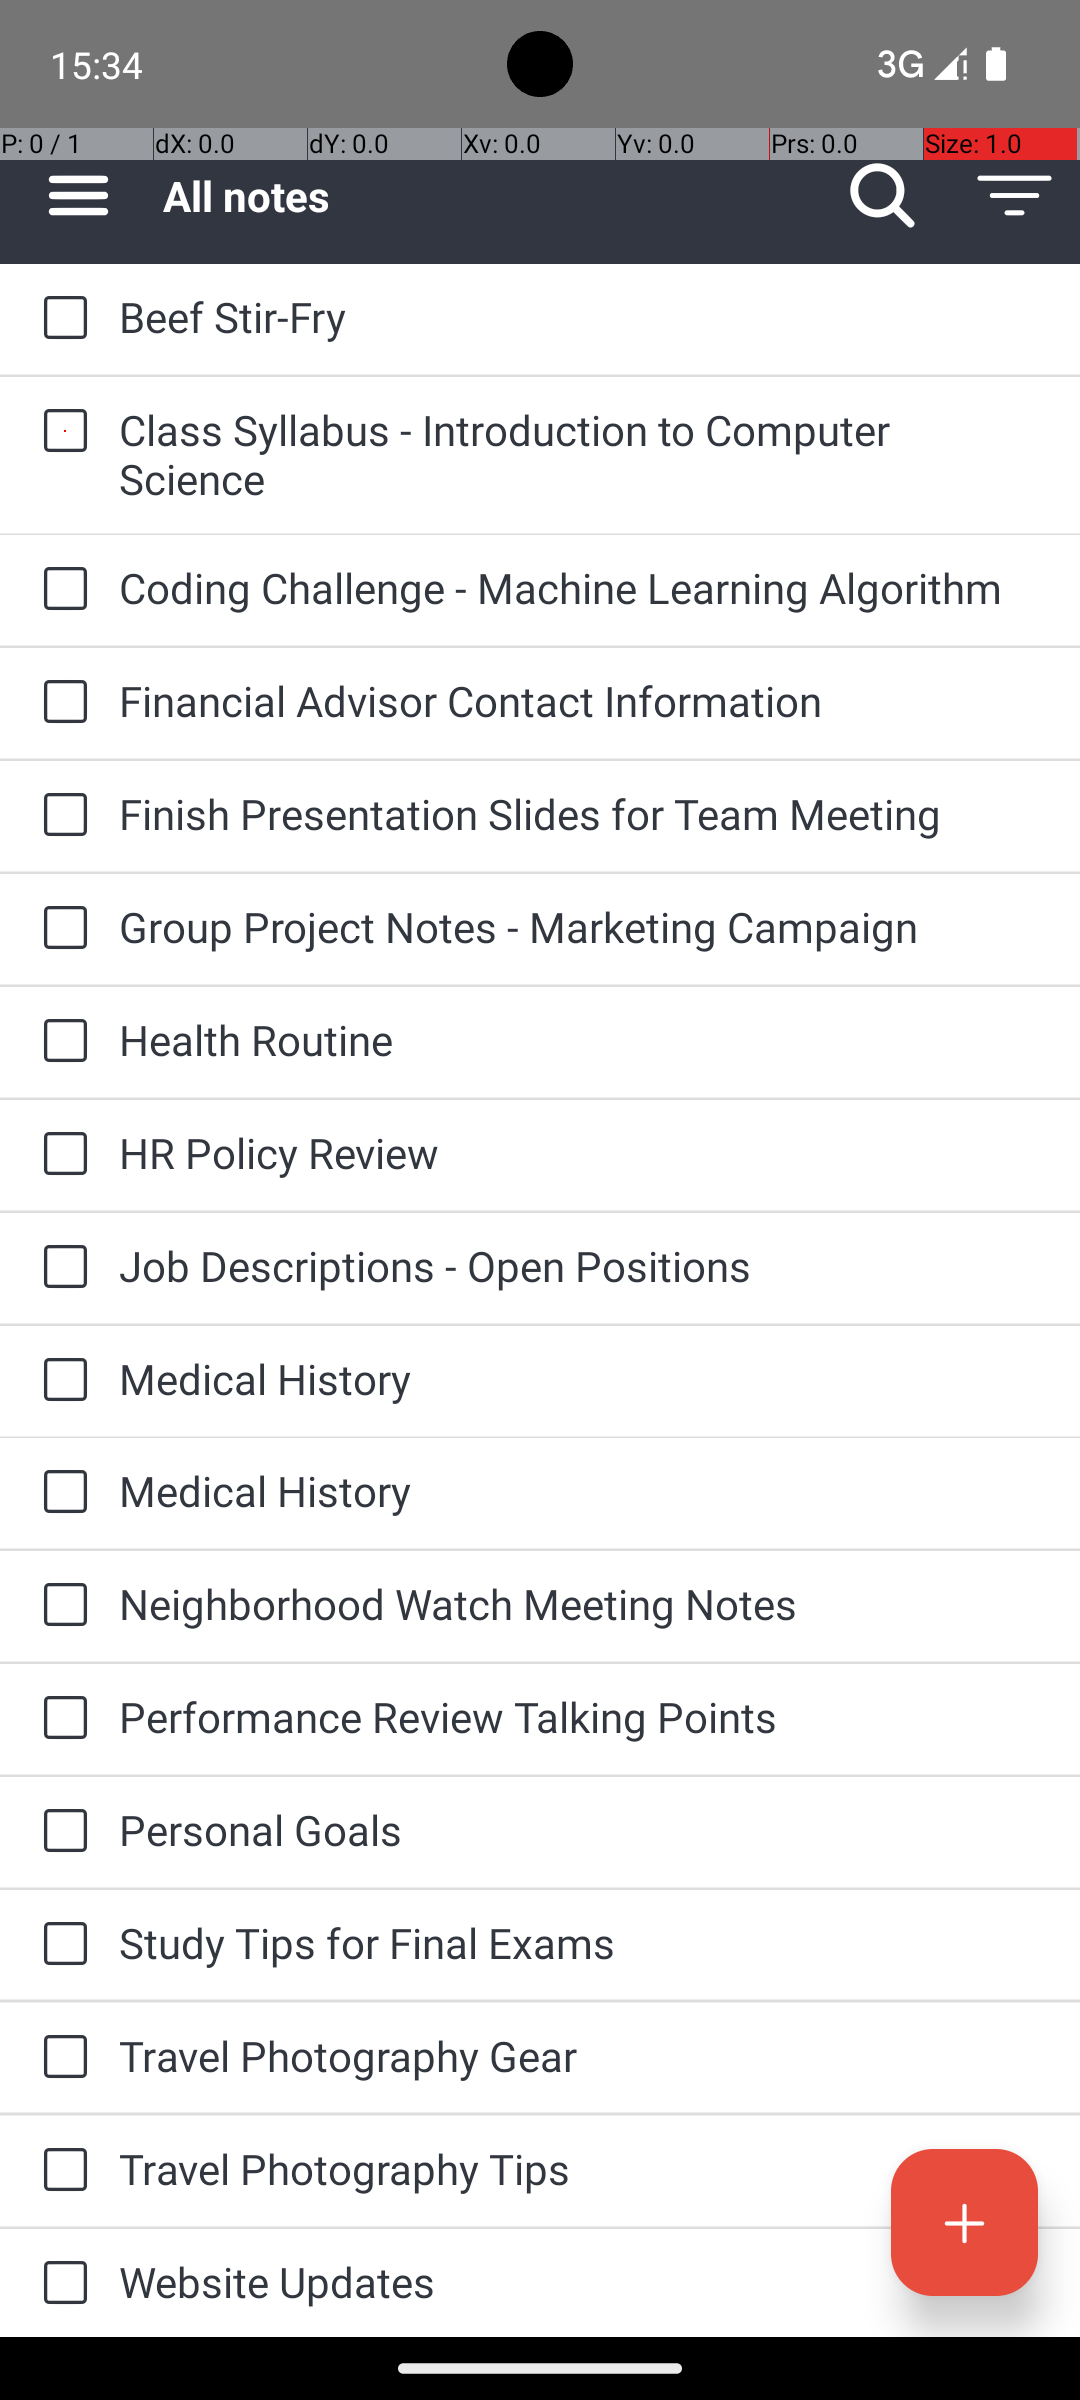  Describe the element at coordinates (60, 1268) in the screenshot. I see `to-do: Job Descriptions - Open Positions` at that location.